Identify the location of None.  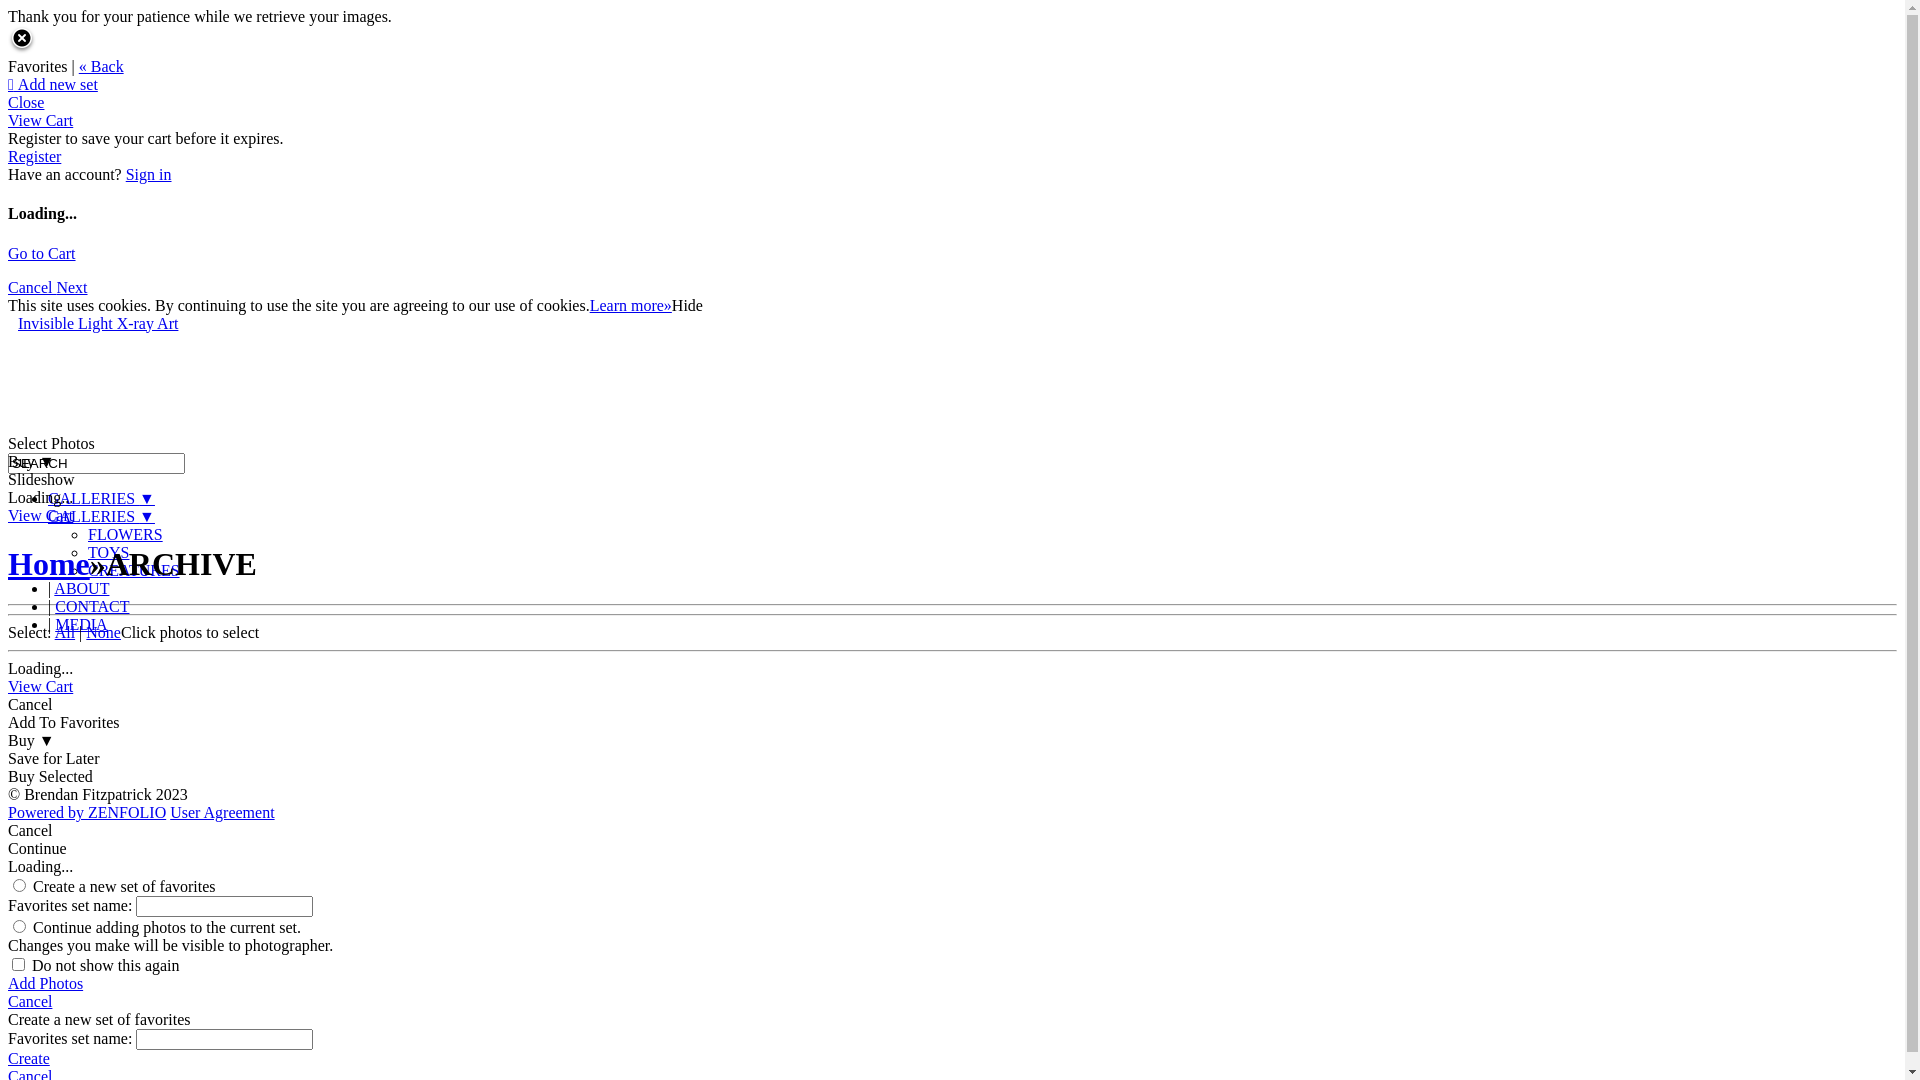
(104, 632).